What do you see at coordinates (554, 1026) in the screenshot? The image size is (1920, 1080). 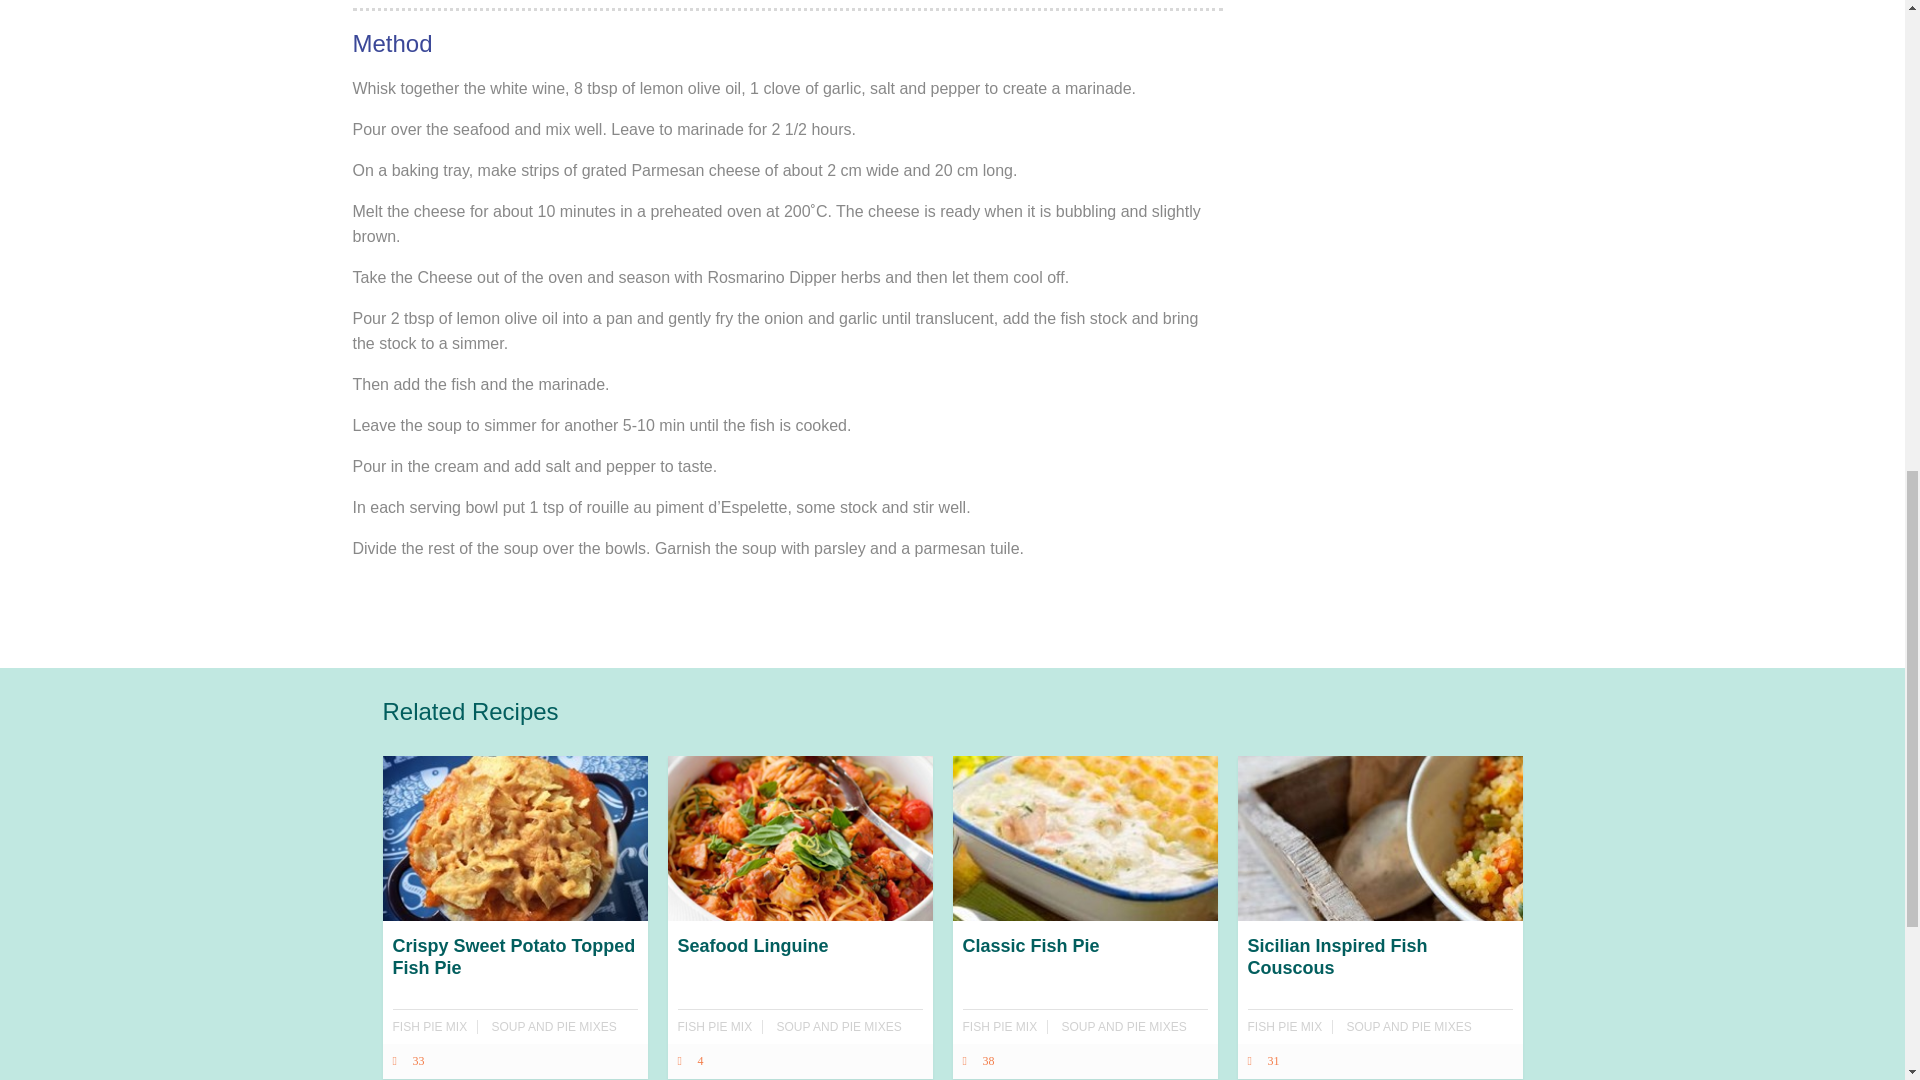 I see `SOUP AND PIE MIXES` at bounding box center [554, 1026].